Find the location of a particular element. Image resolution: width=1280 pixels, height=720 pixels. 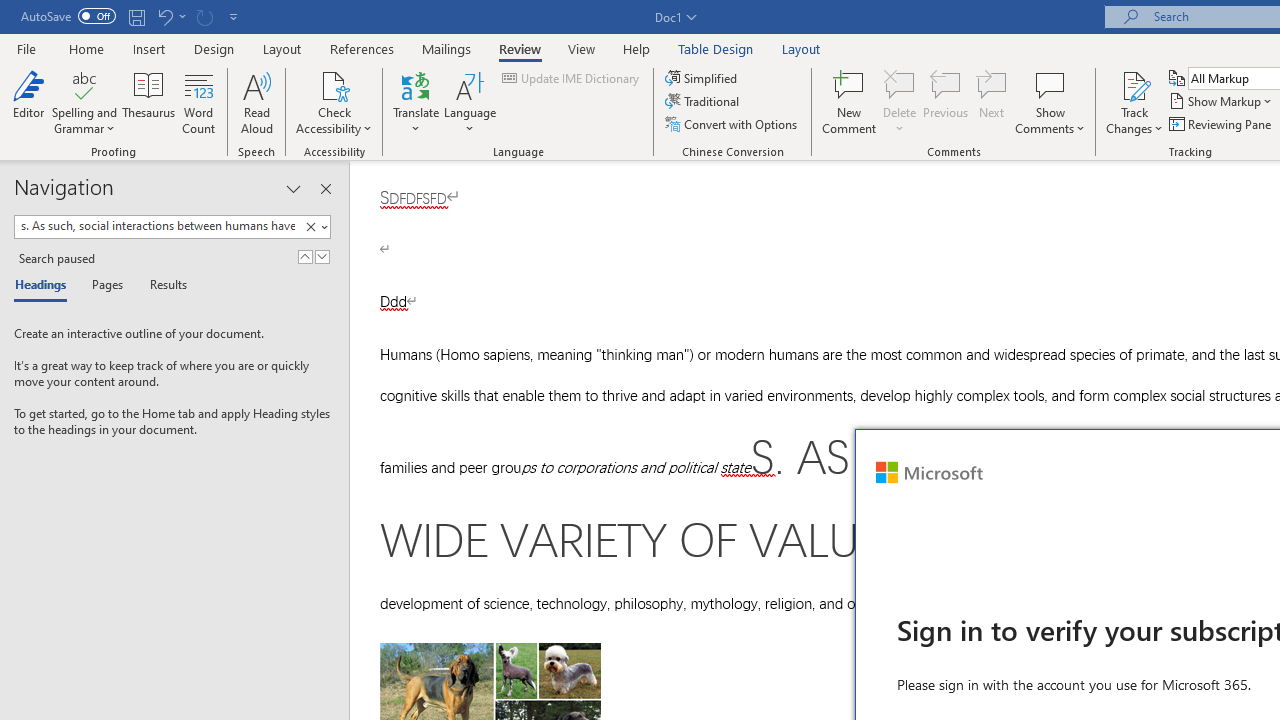

Read Aloud is located at coordinates (256, 102).